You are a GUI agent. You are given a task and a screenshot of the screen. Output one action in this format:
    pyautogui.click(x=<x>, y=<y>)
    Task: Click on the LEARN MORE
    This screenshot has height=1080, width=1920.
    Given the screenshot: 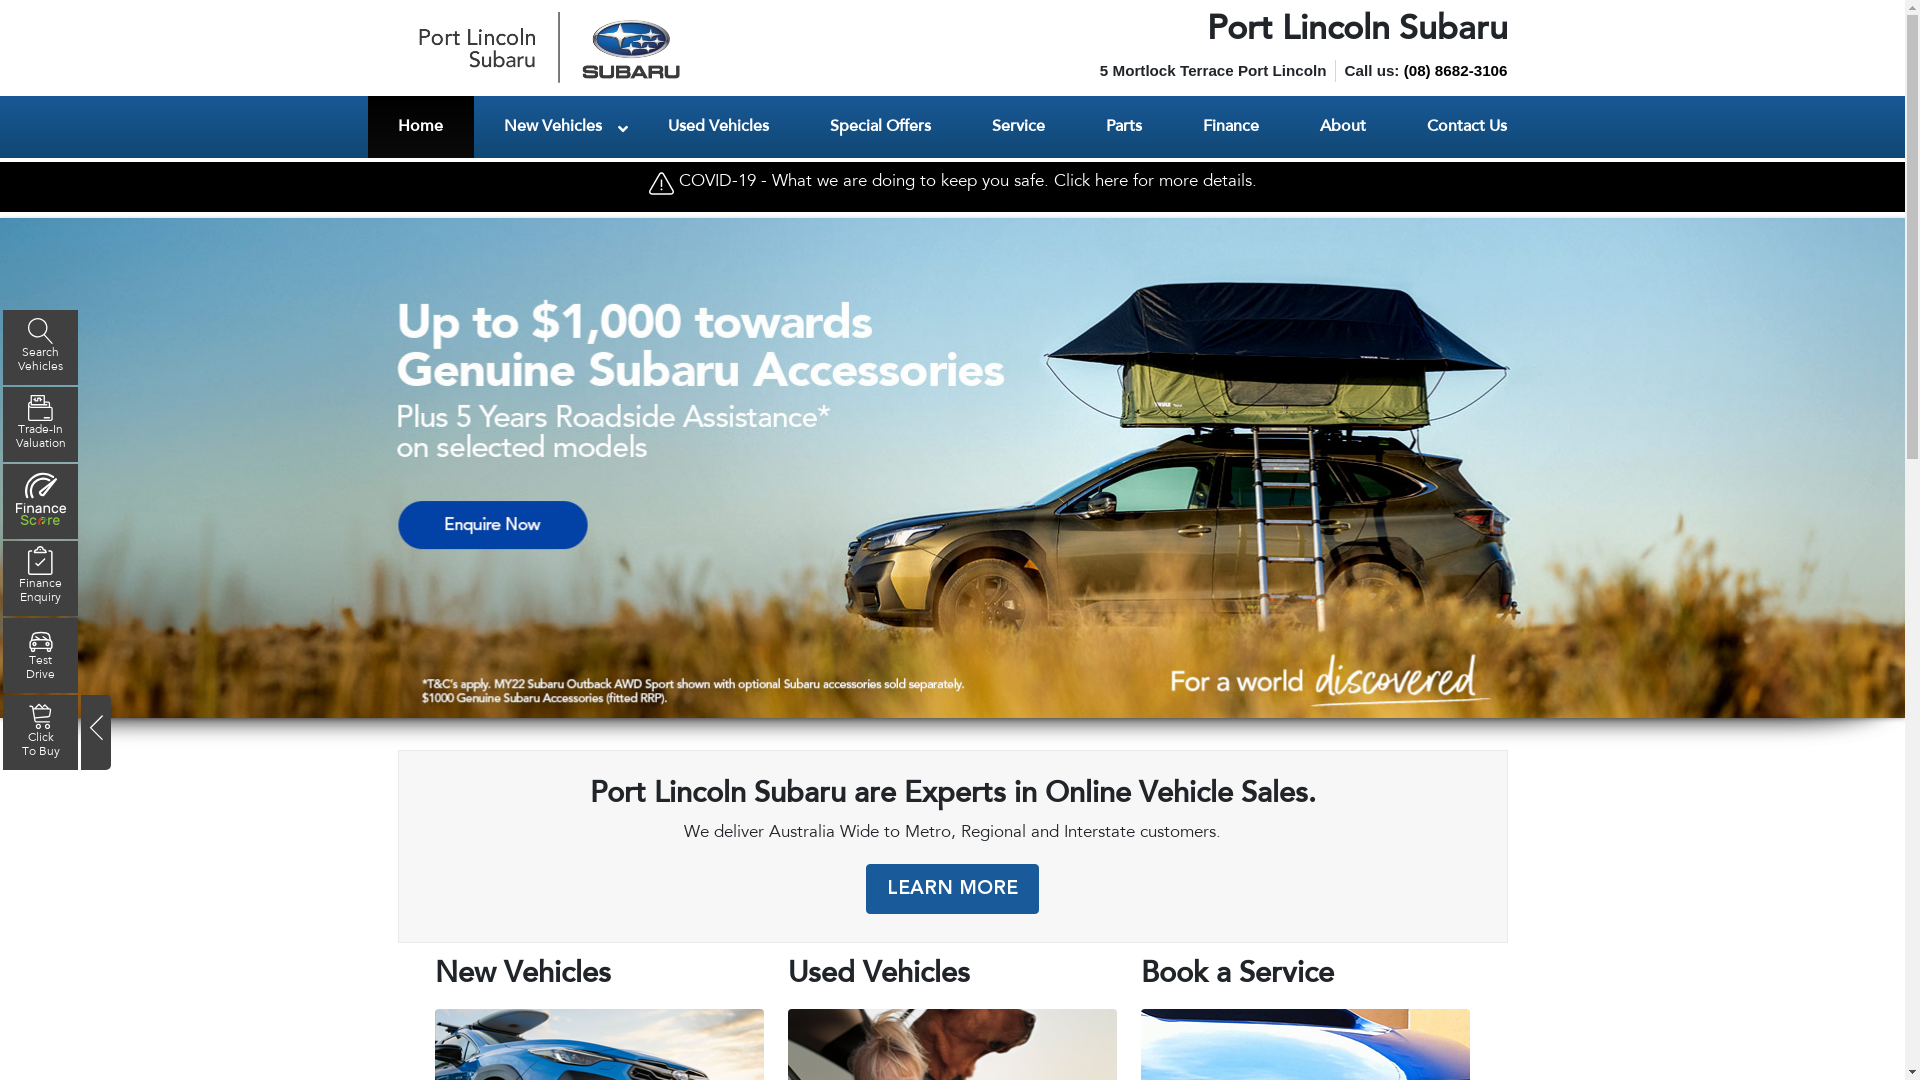 What is the action you would take?
    pyautogui.click(x=952, y=889)
    